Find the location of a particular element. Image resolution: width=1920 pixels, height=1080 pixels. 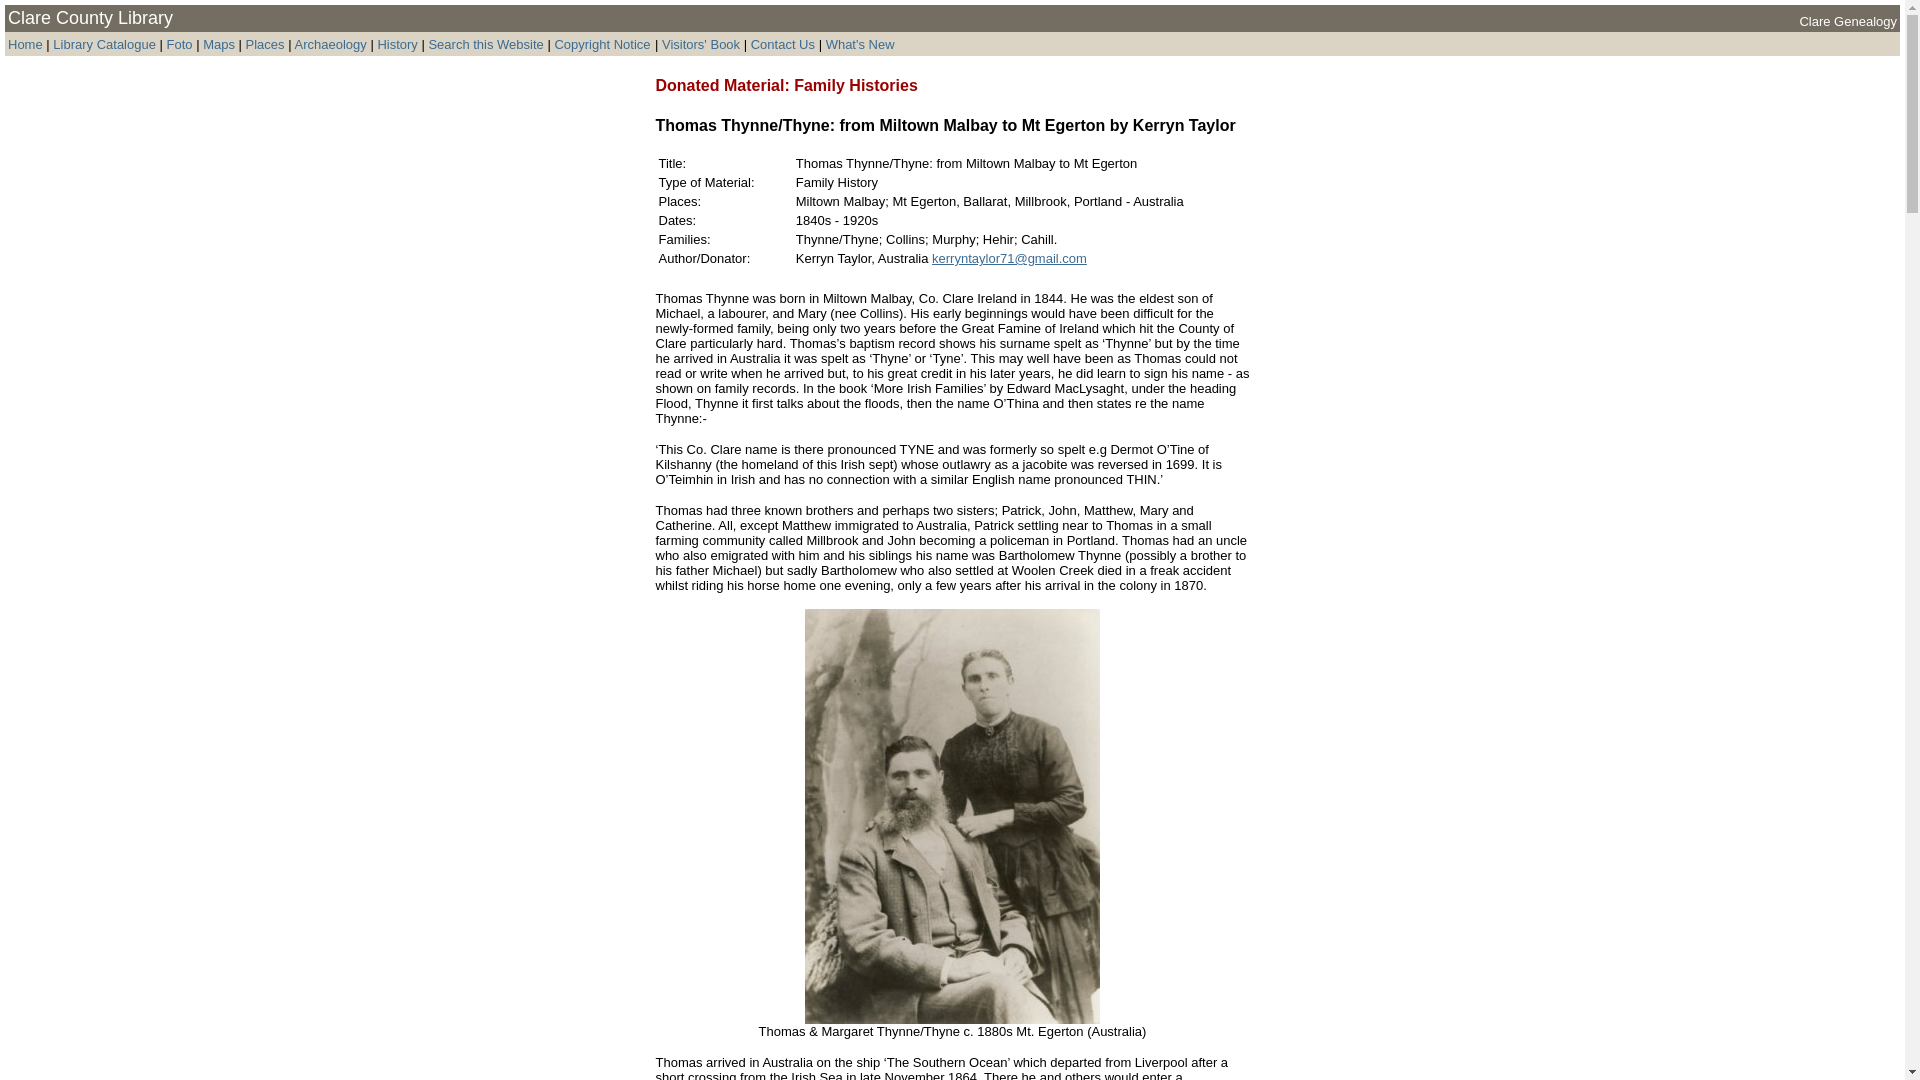

Contact Us is located at coordinates (782, 44).